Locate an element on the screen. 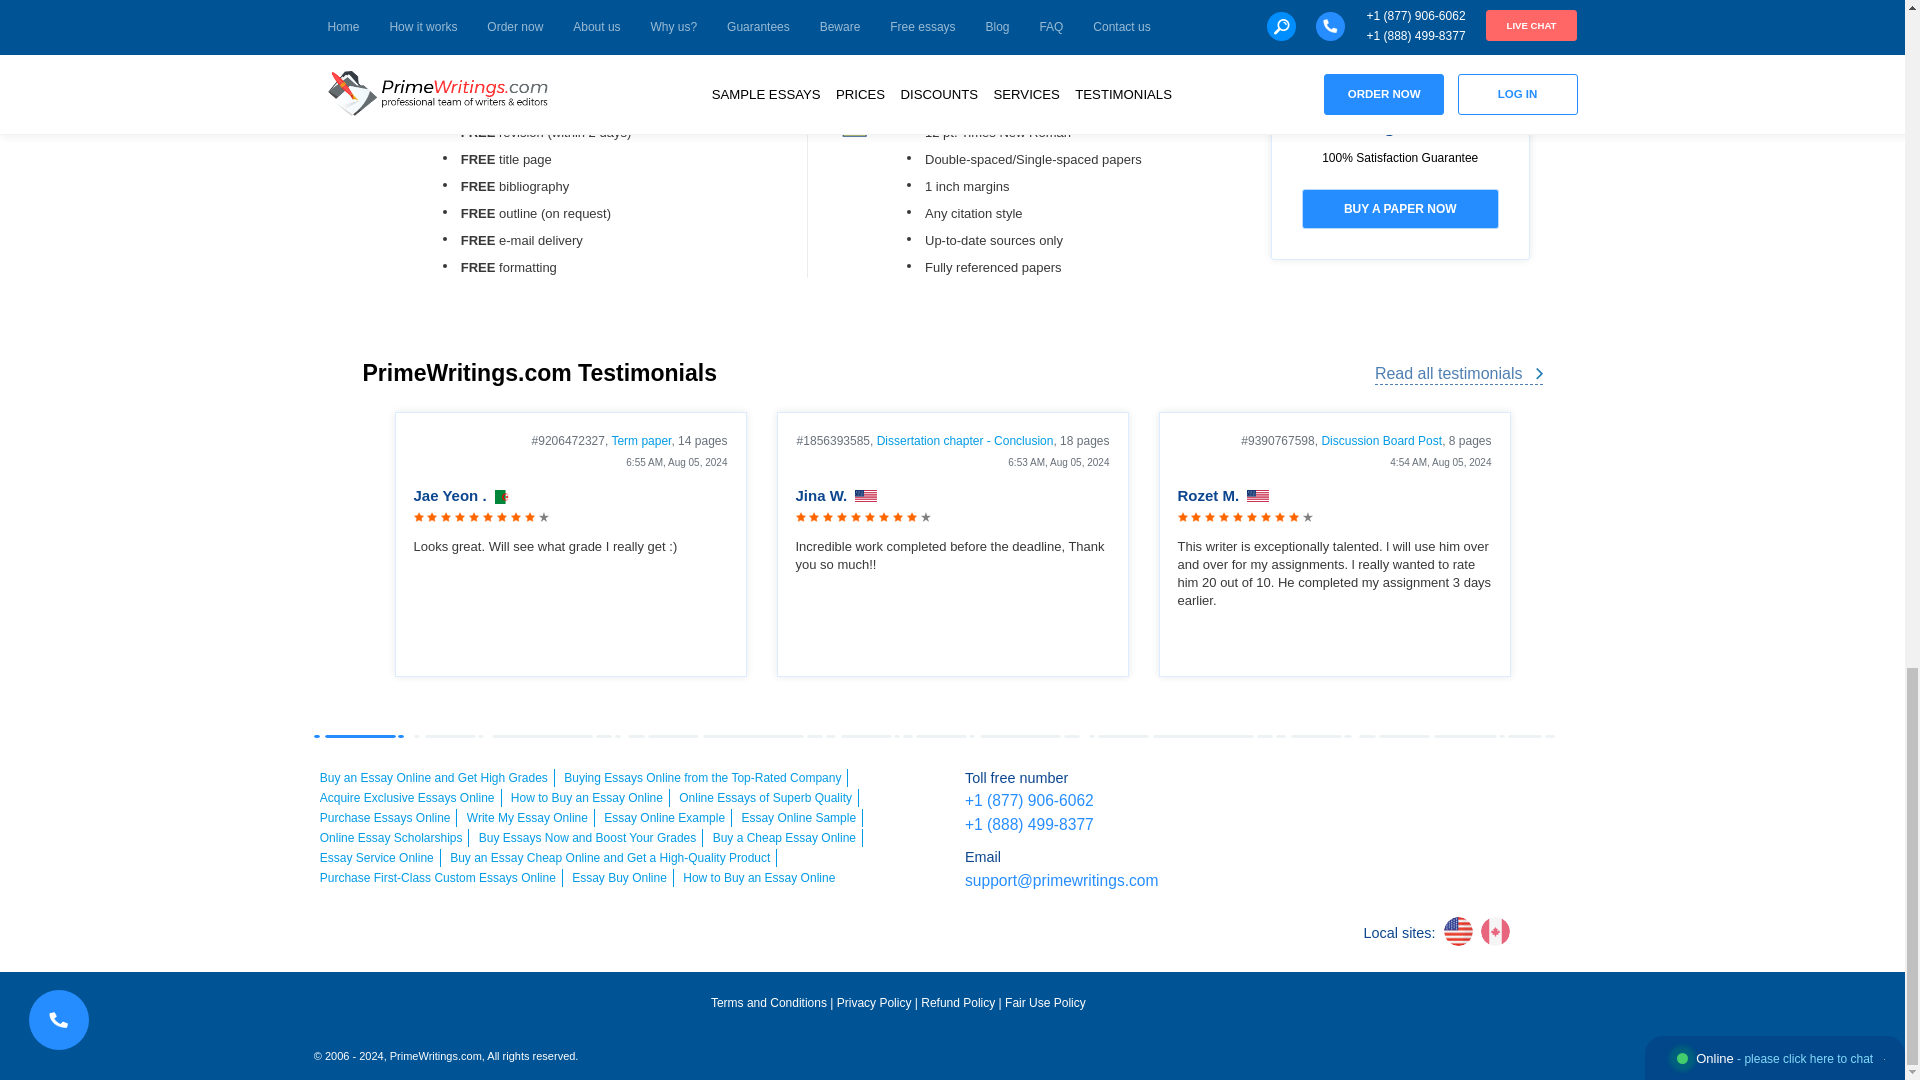 This screenshot has width=1920, height=1080. Credit and debit cards by MasterCard is located at coordinates (1383, 790).